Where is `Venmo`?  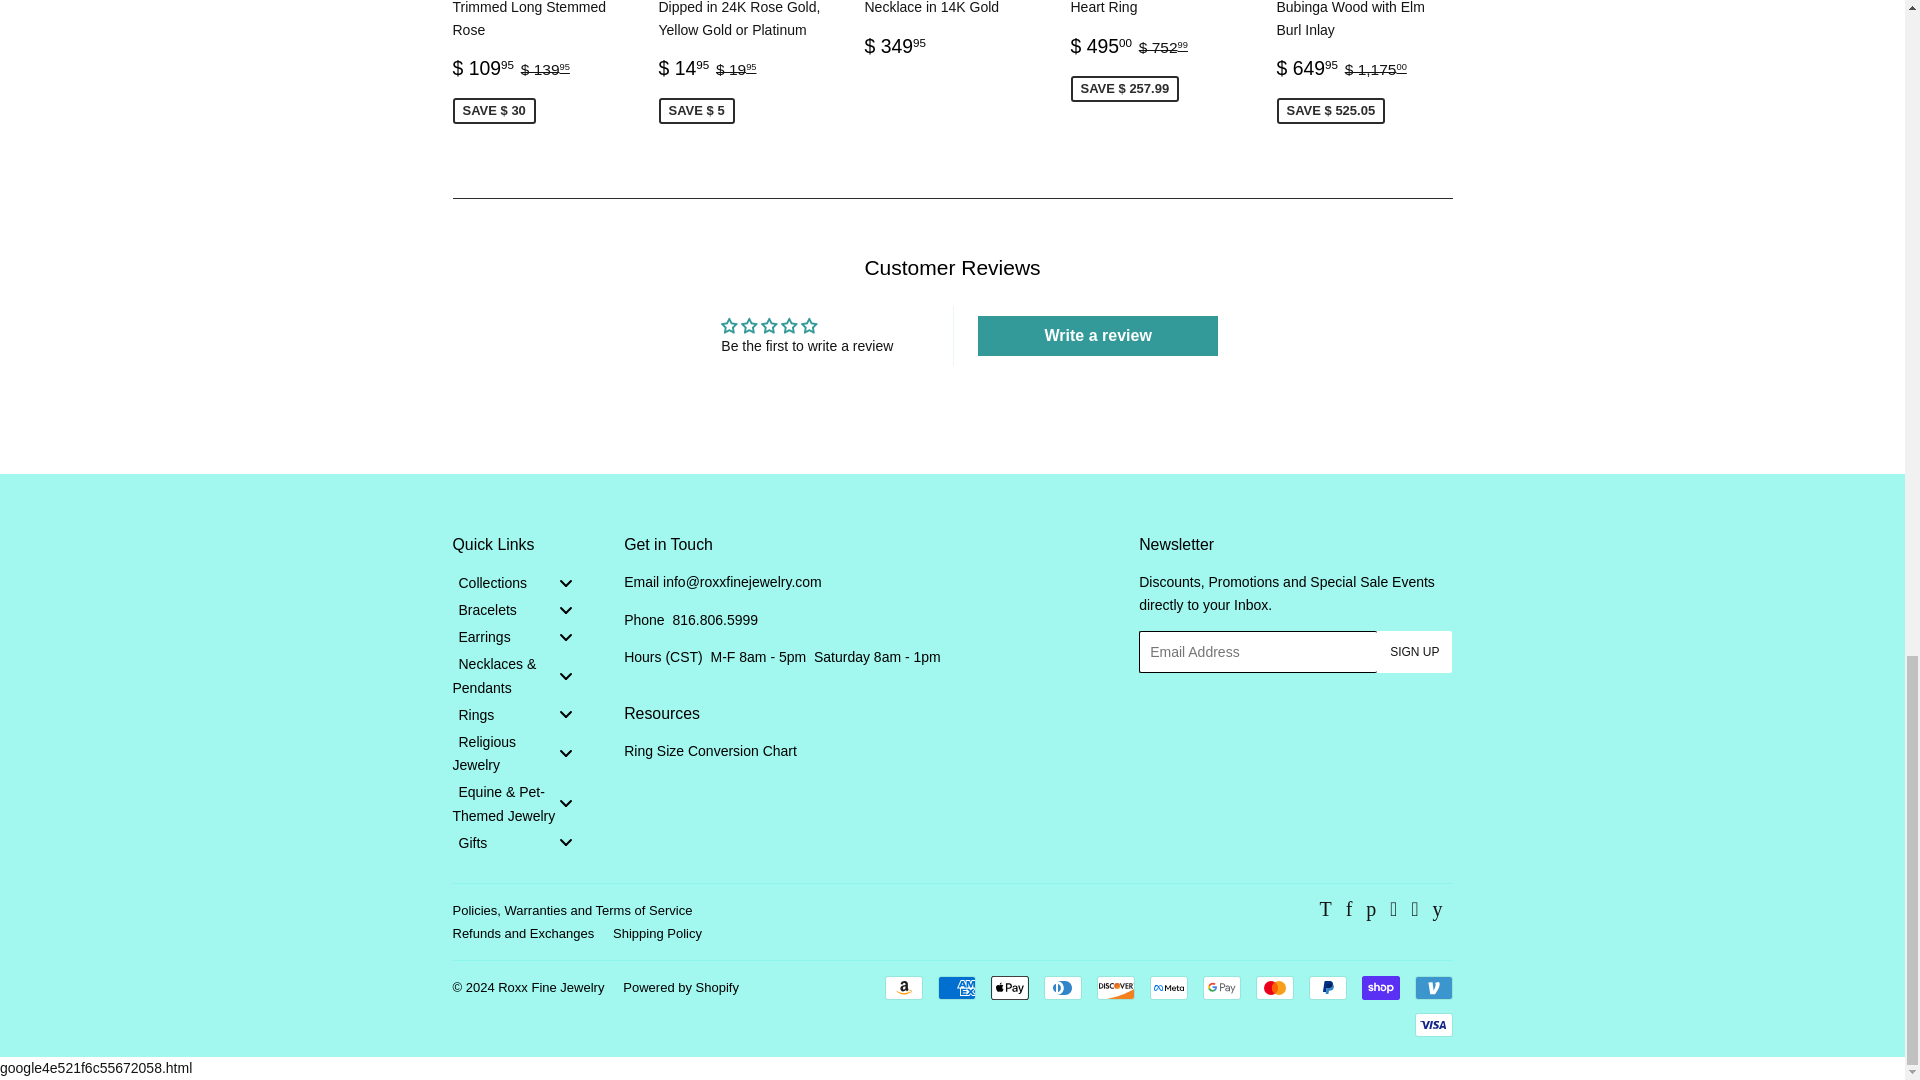
Venmo is located at coordinates (1432, 988).